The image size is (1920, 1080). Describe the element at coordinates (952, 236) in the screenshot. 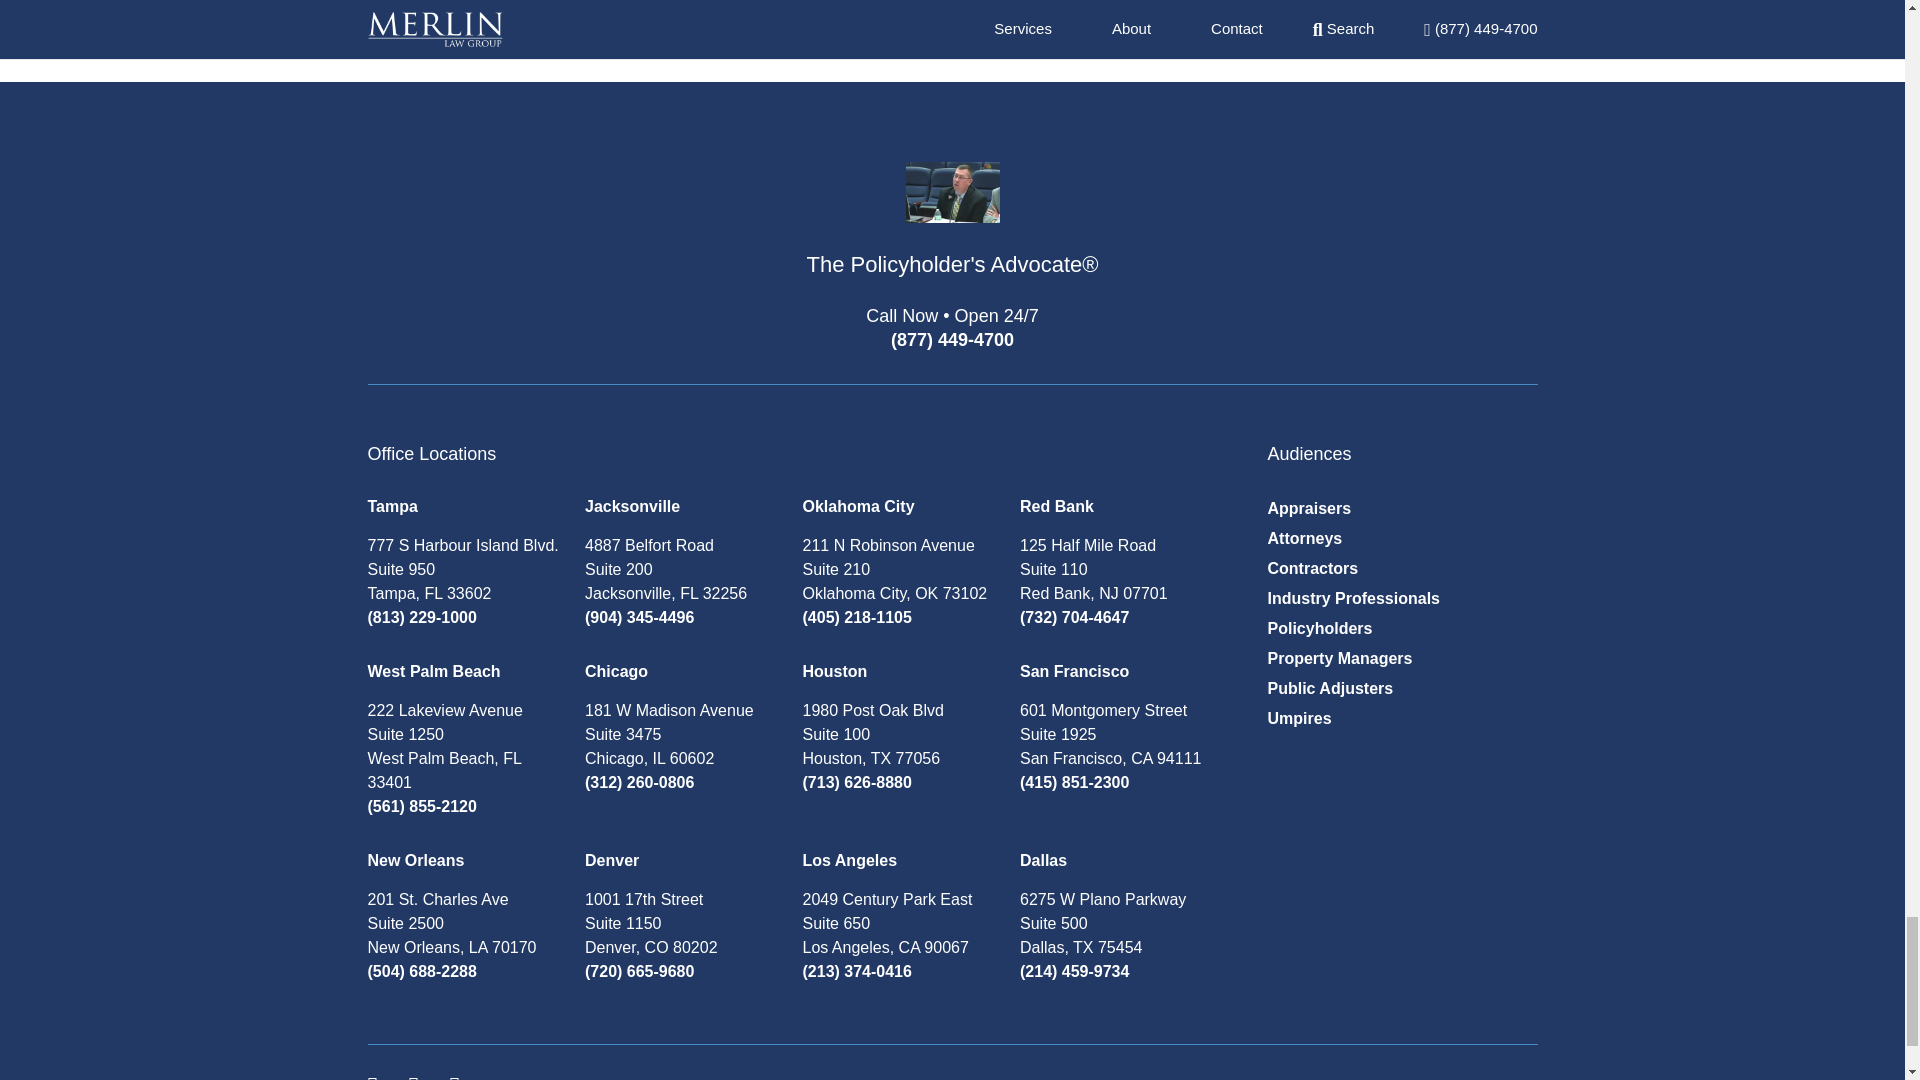

I see `Property Insurance Coverage Law Blog` at that location.